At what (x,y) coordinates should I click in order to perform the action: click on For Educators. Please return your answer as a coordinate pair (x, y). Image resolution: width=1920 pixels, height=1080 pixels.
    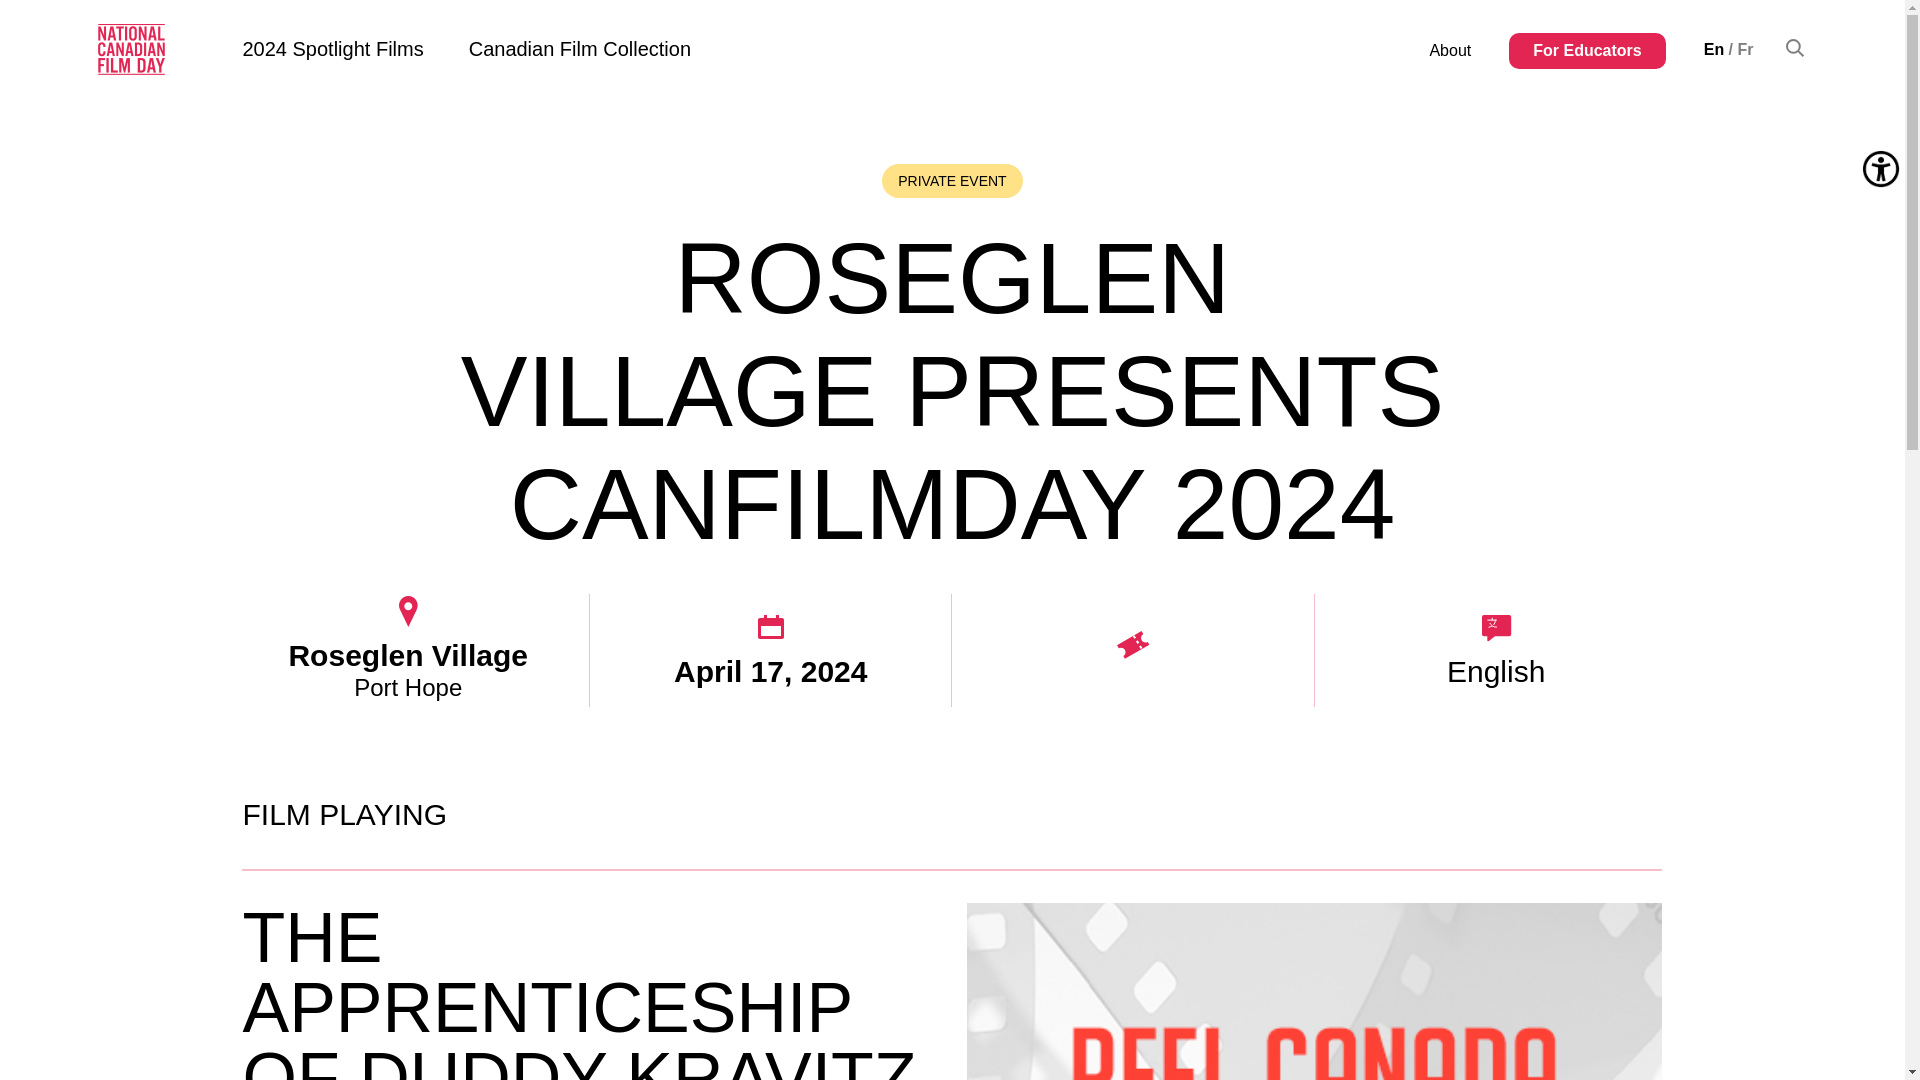
    Looking at the image, I should click on (1586, 50).